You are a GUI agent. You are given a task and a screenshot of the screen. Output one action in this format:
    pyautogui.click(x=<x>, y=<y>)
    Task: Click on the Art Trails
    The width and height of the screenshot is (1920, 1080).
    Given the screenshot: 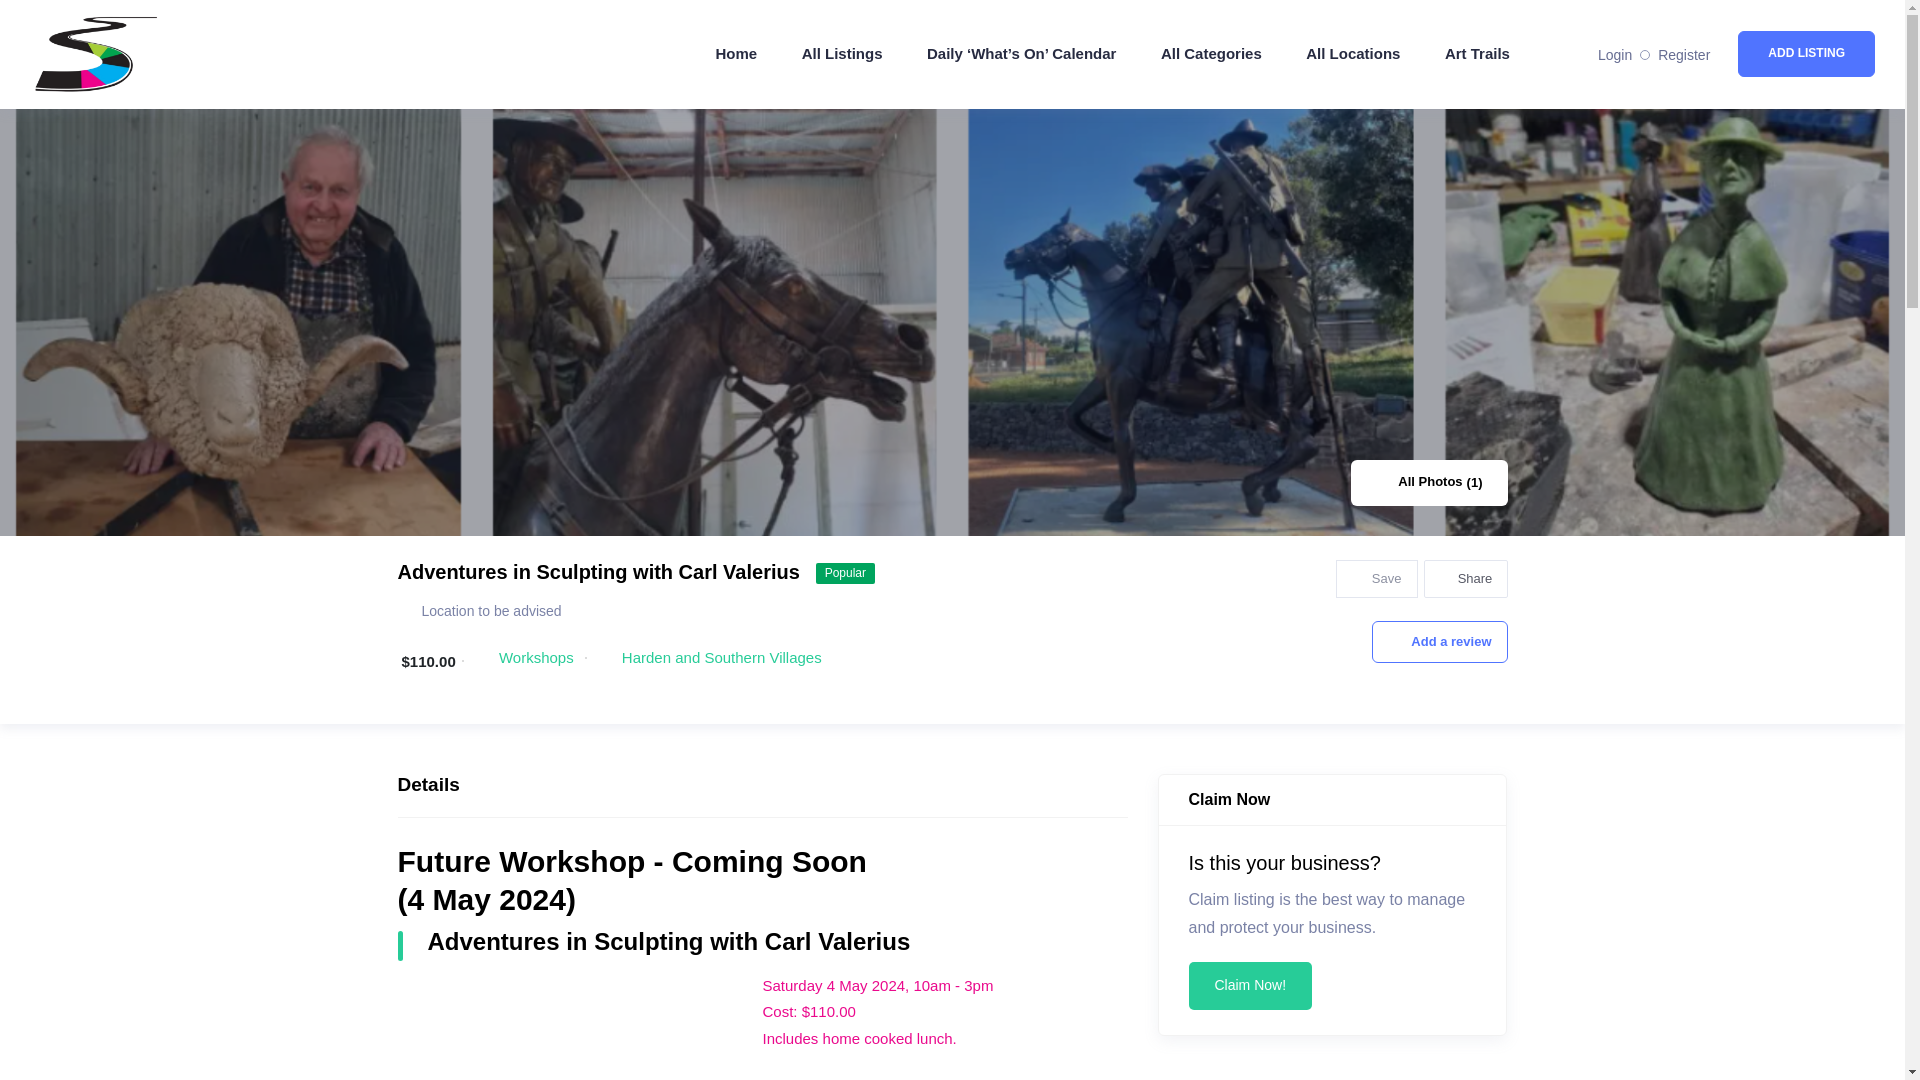 What is the action you would take?
    pyautogui.click(x=1477, y=54)
    